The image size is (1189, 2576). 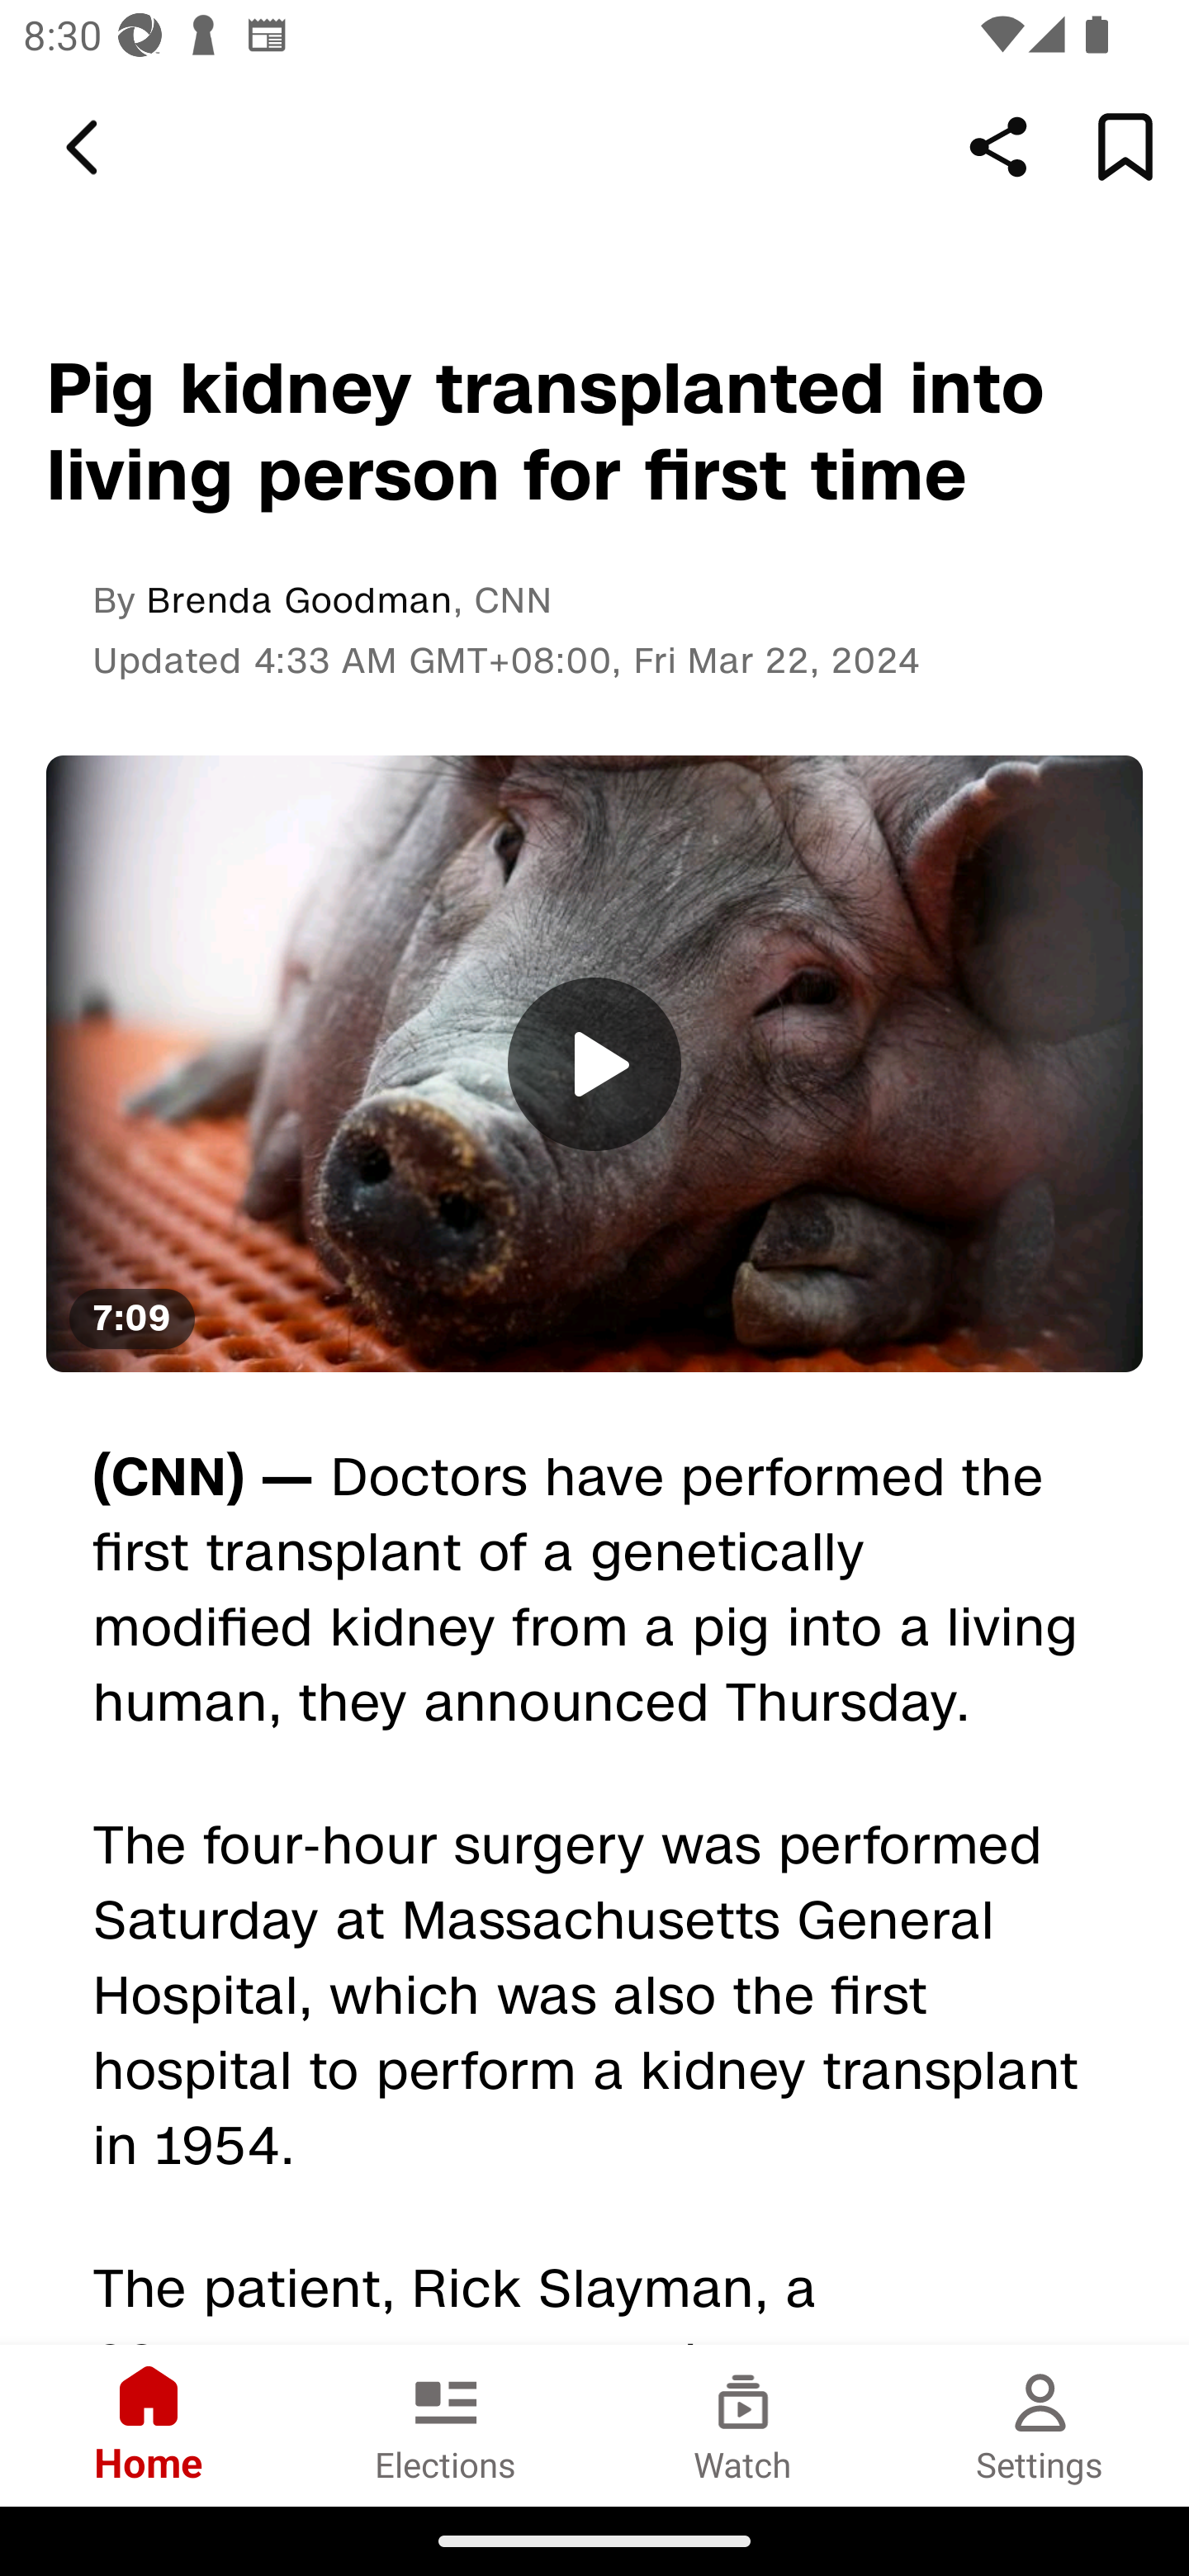 What do you see at coordinates (998, 146) in the screenshot?
I see `Share` at bounding box center [998, 146].